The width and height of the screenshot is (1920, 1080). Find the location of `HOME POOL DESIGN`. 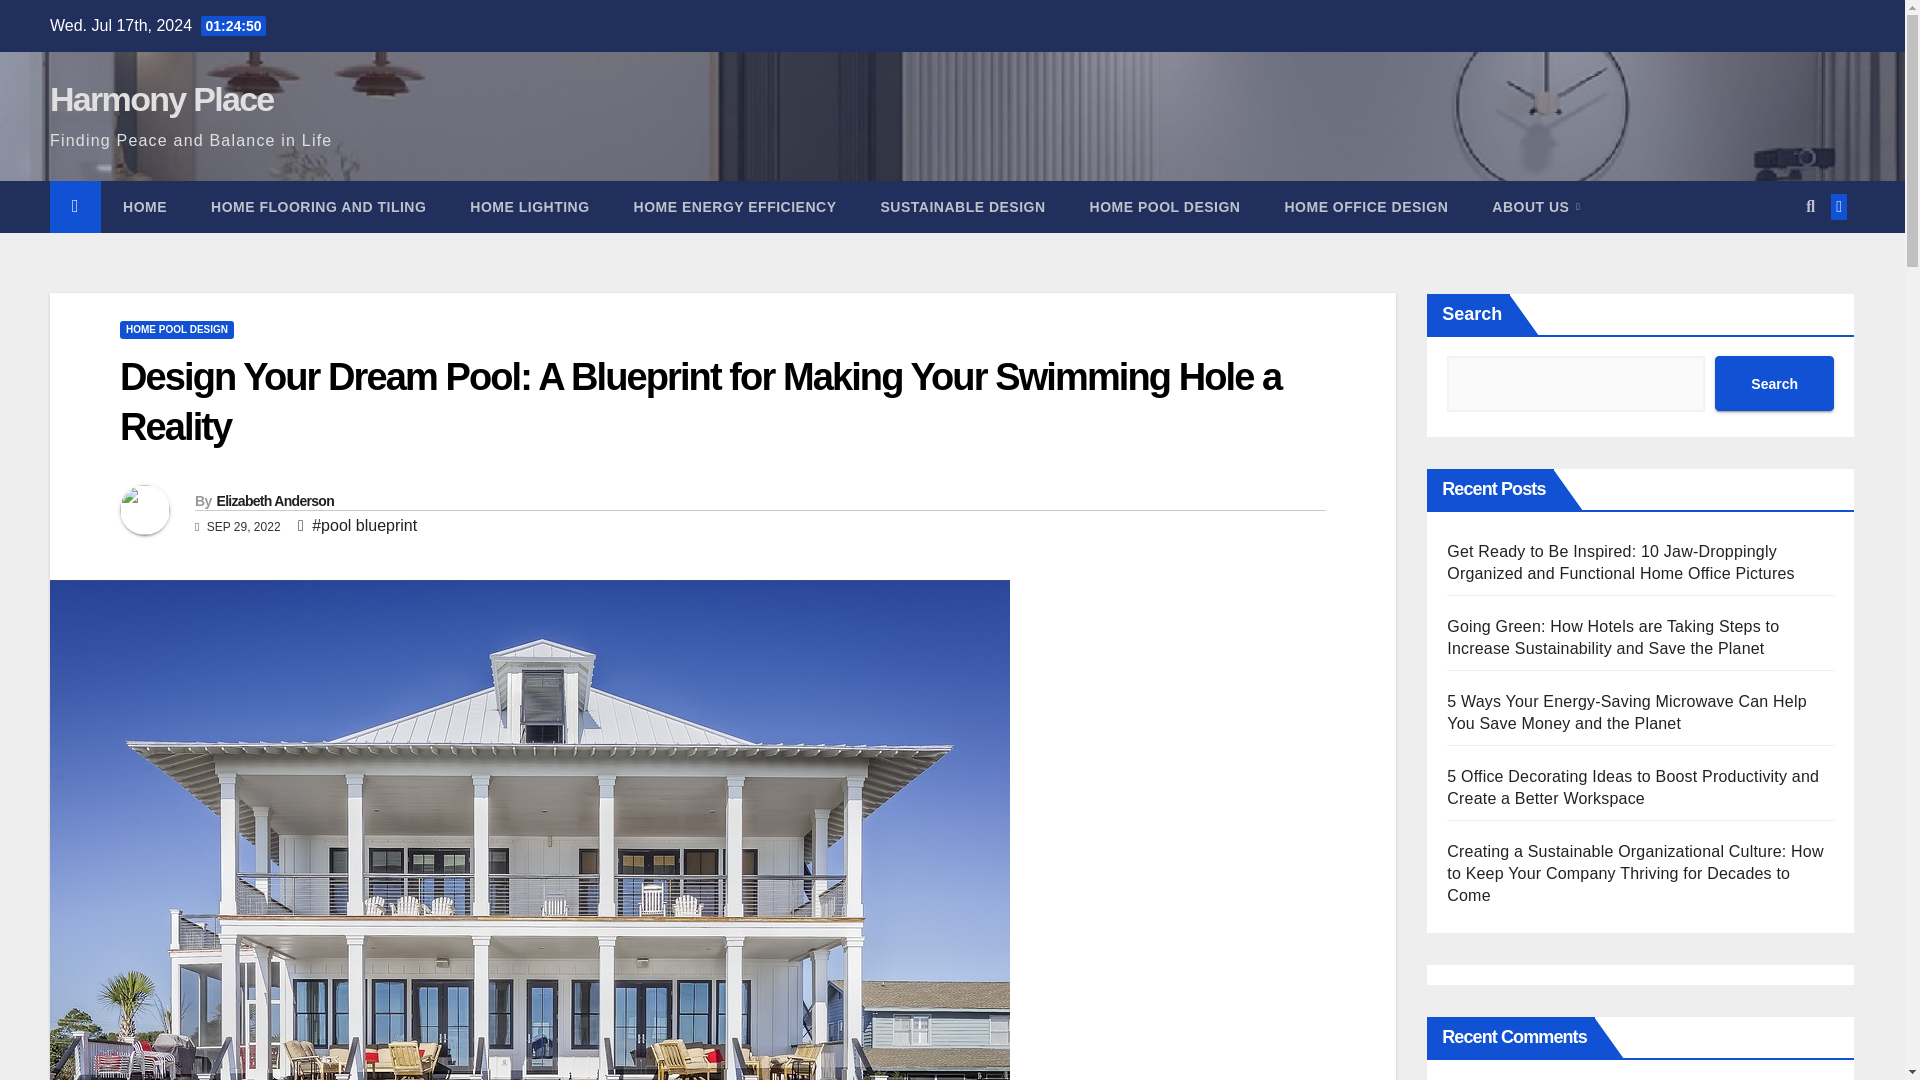

HOME POOL DESIGN is located at coordinates (176, 330).